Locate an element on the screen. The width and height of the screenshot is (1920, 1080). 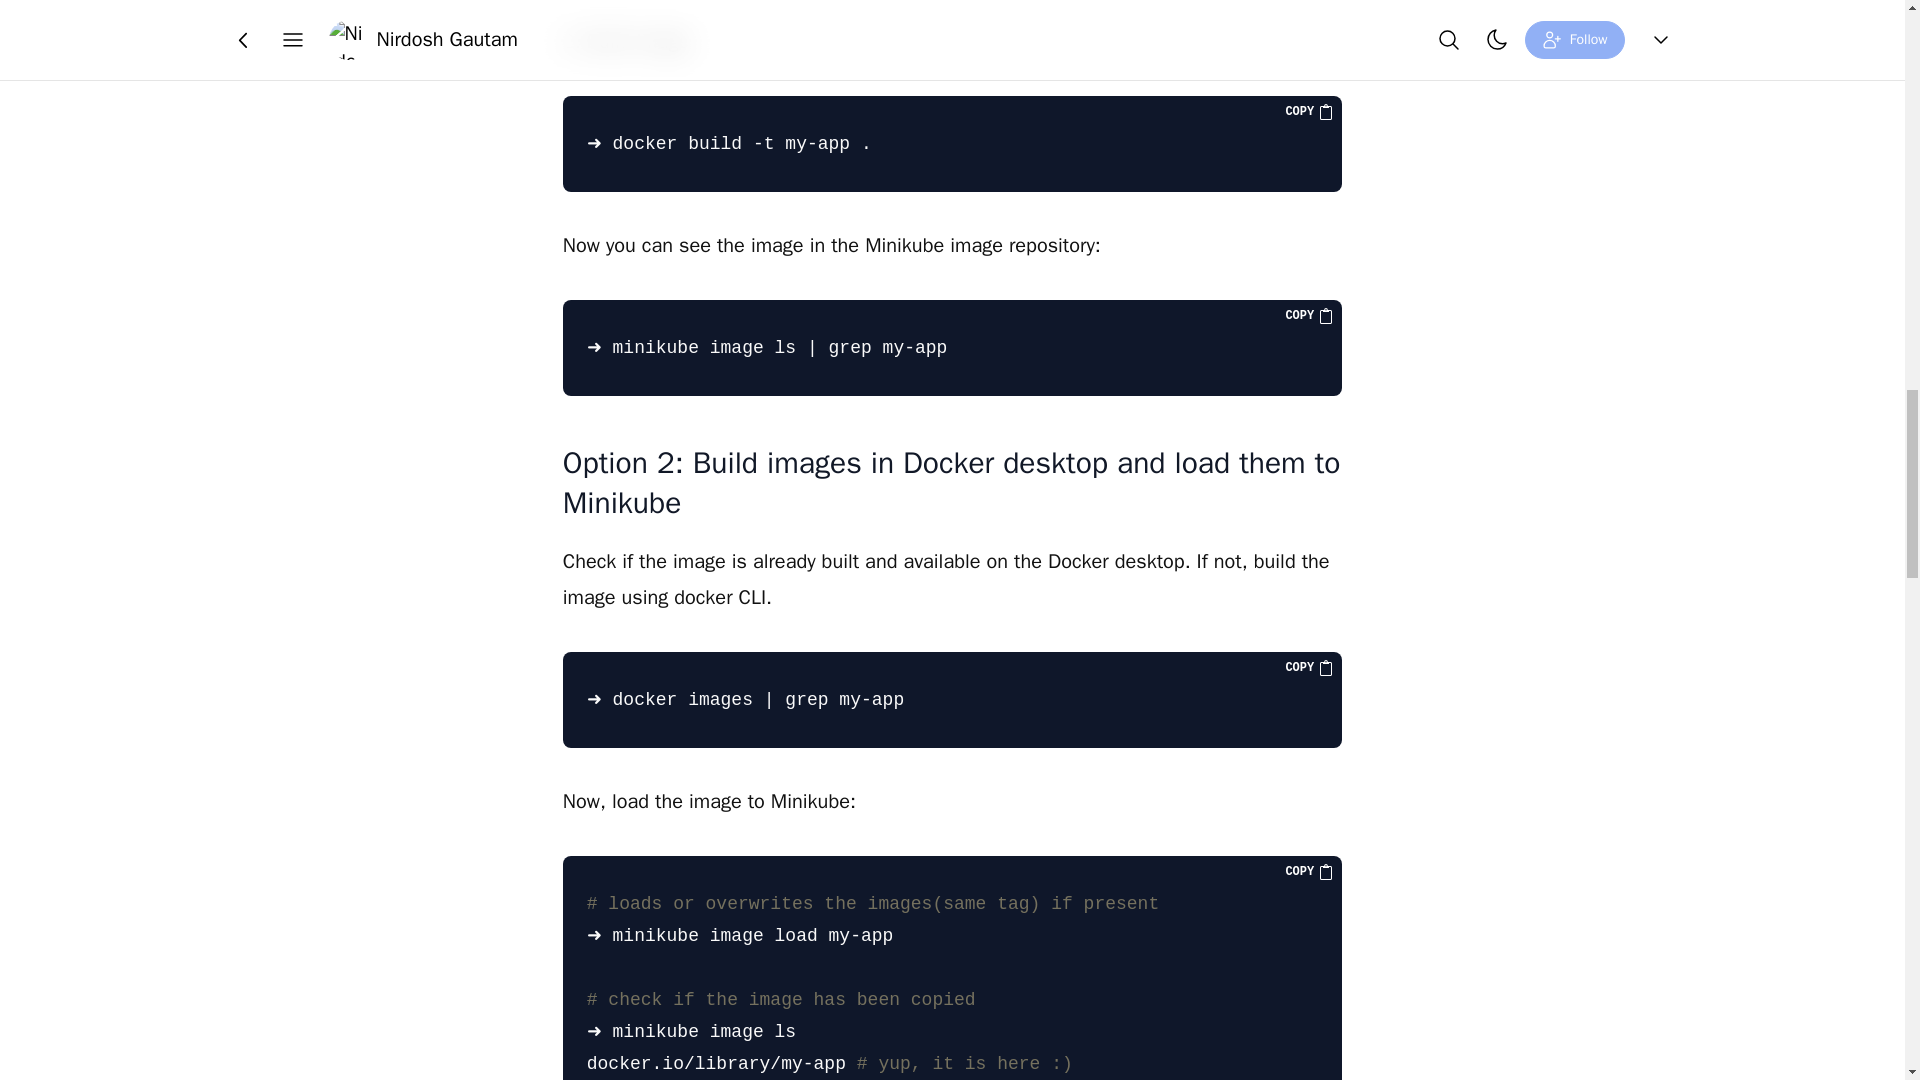
COPY is located at coordinates (1309, 111).